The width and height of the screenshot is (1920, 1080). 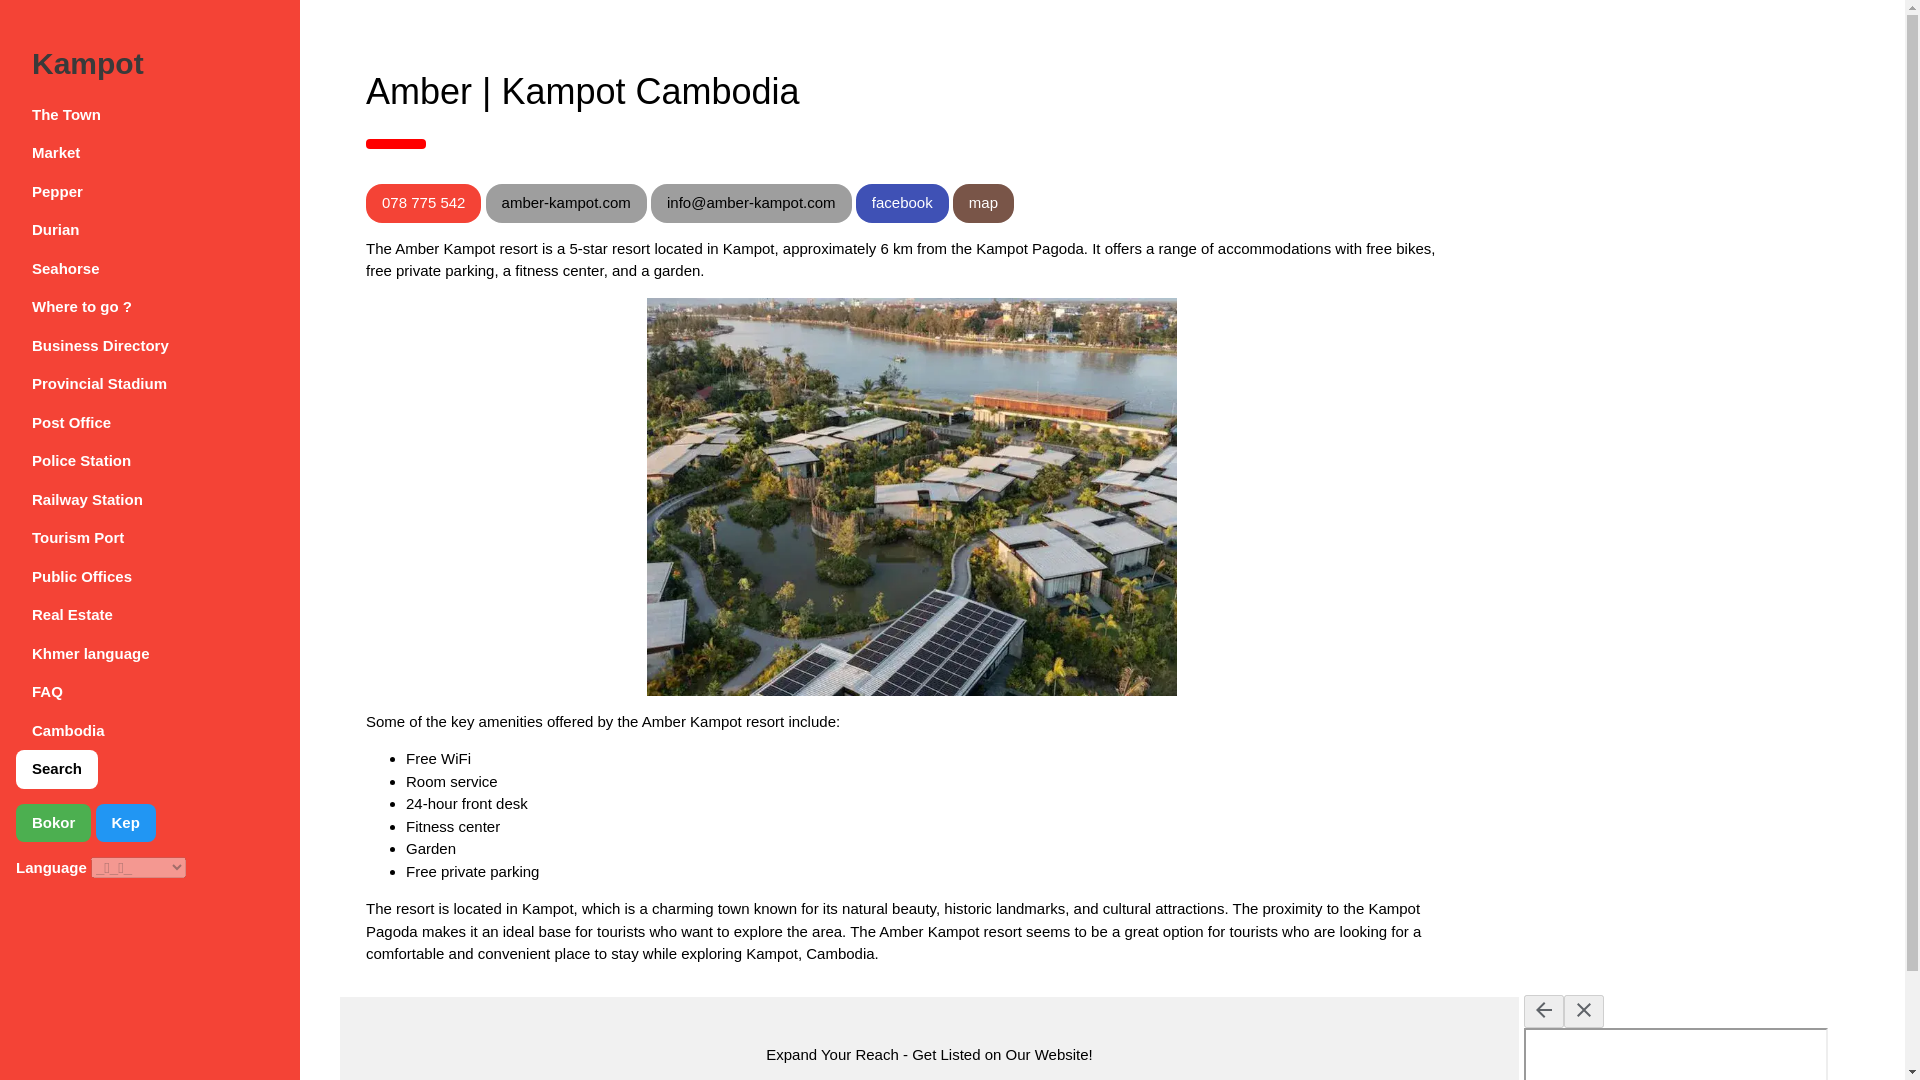 What do you see at coordinates (56, 769) in the screenshot?
I see `Search` at bounding box center [56, 769].